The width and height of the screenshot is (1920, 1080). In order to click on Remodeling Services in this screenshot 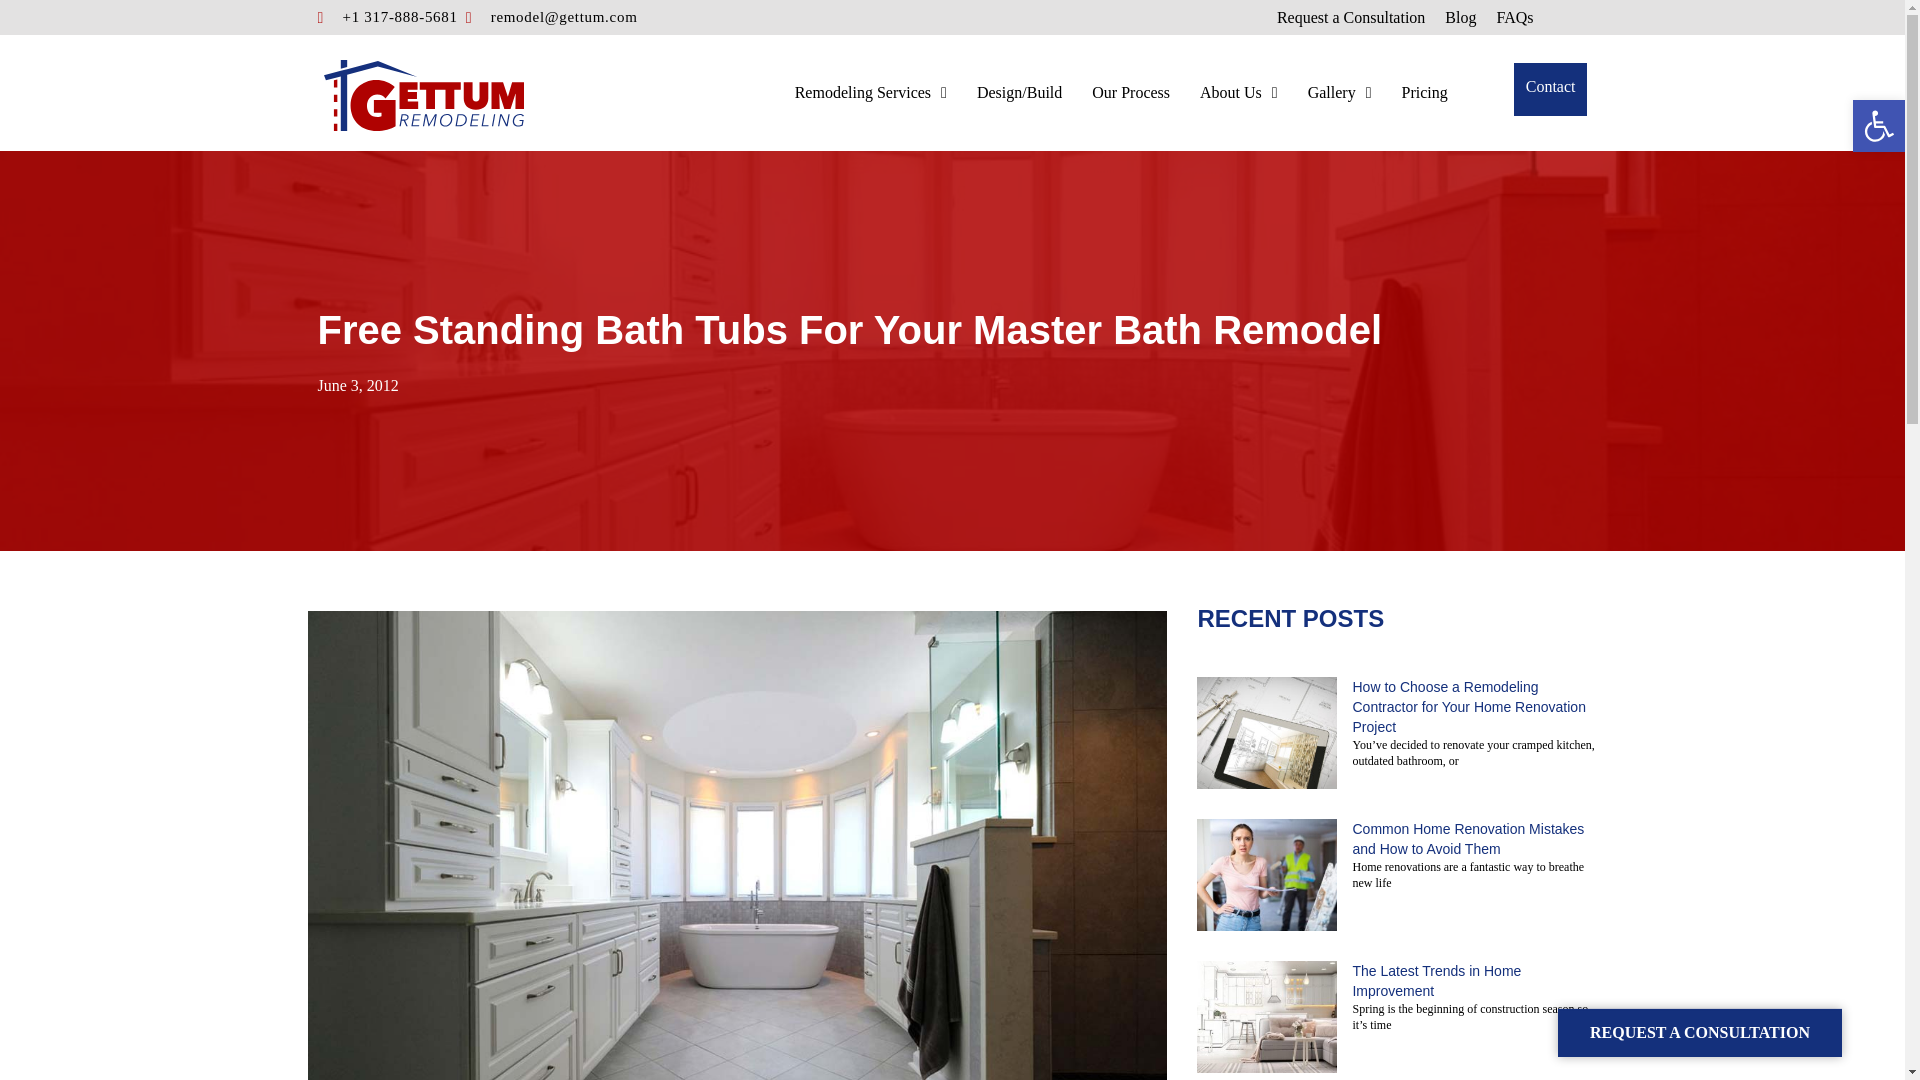, I will do `click(870, 92)`.